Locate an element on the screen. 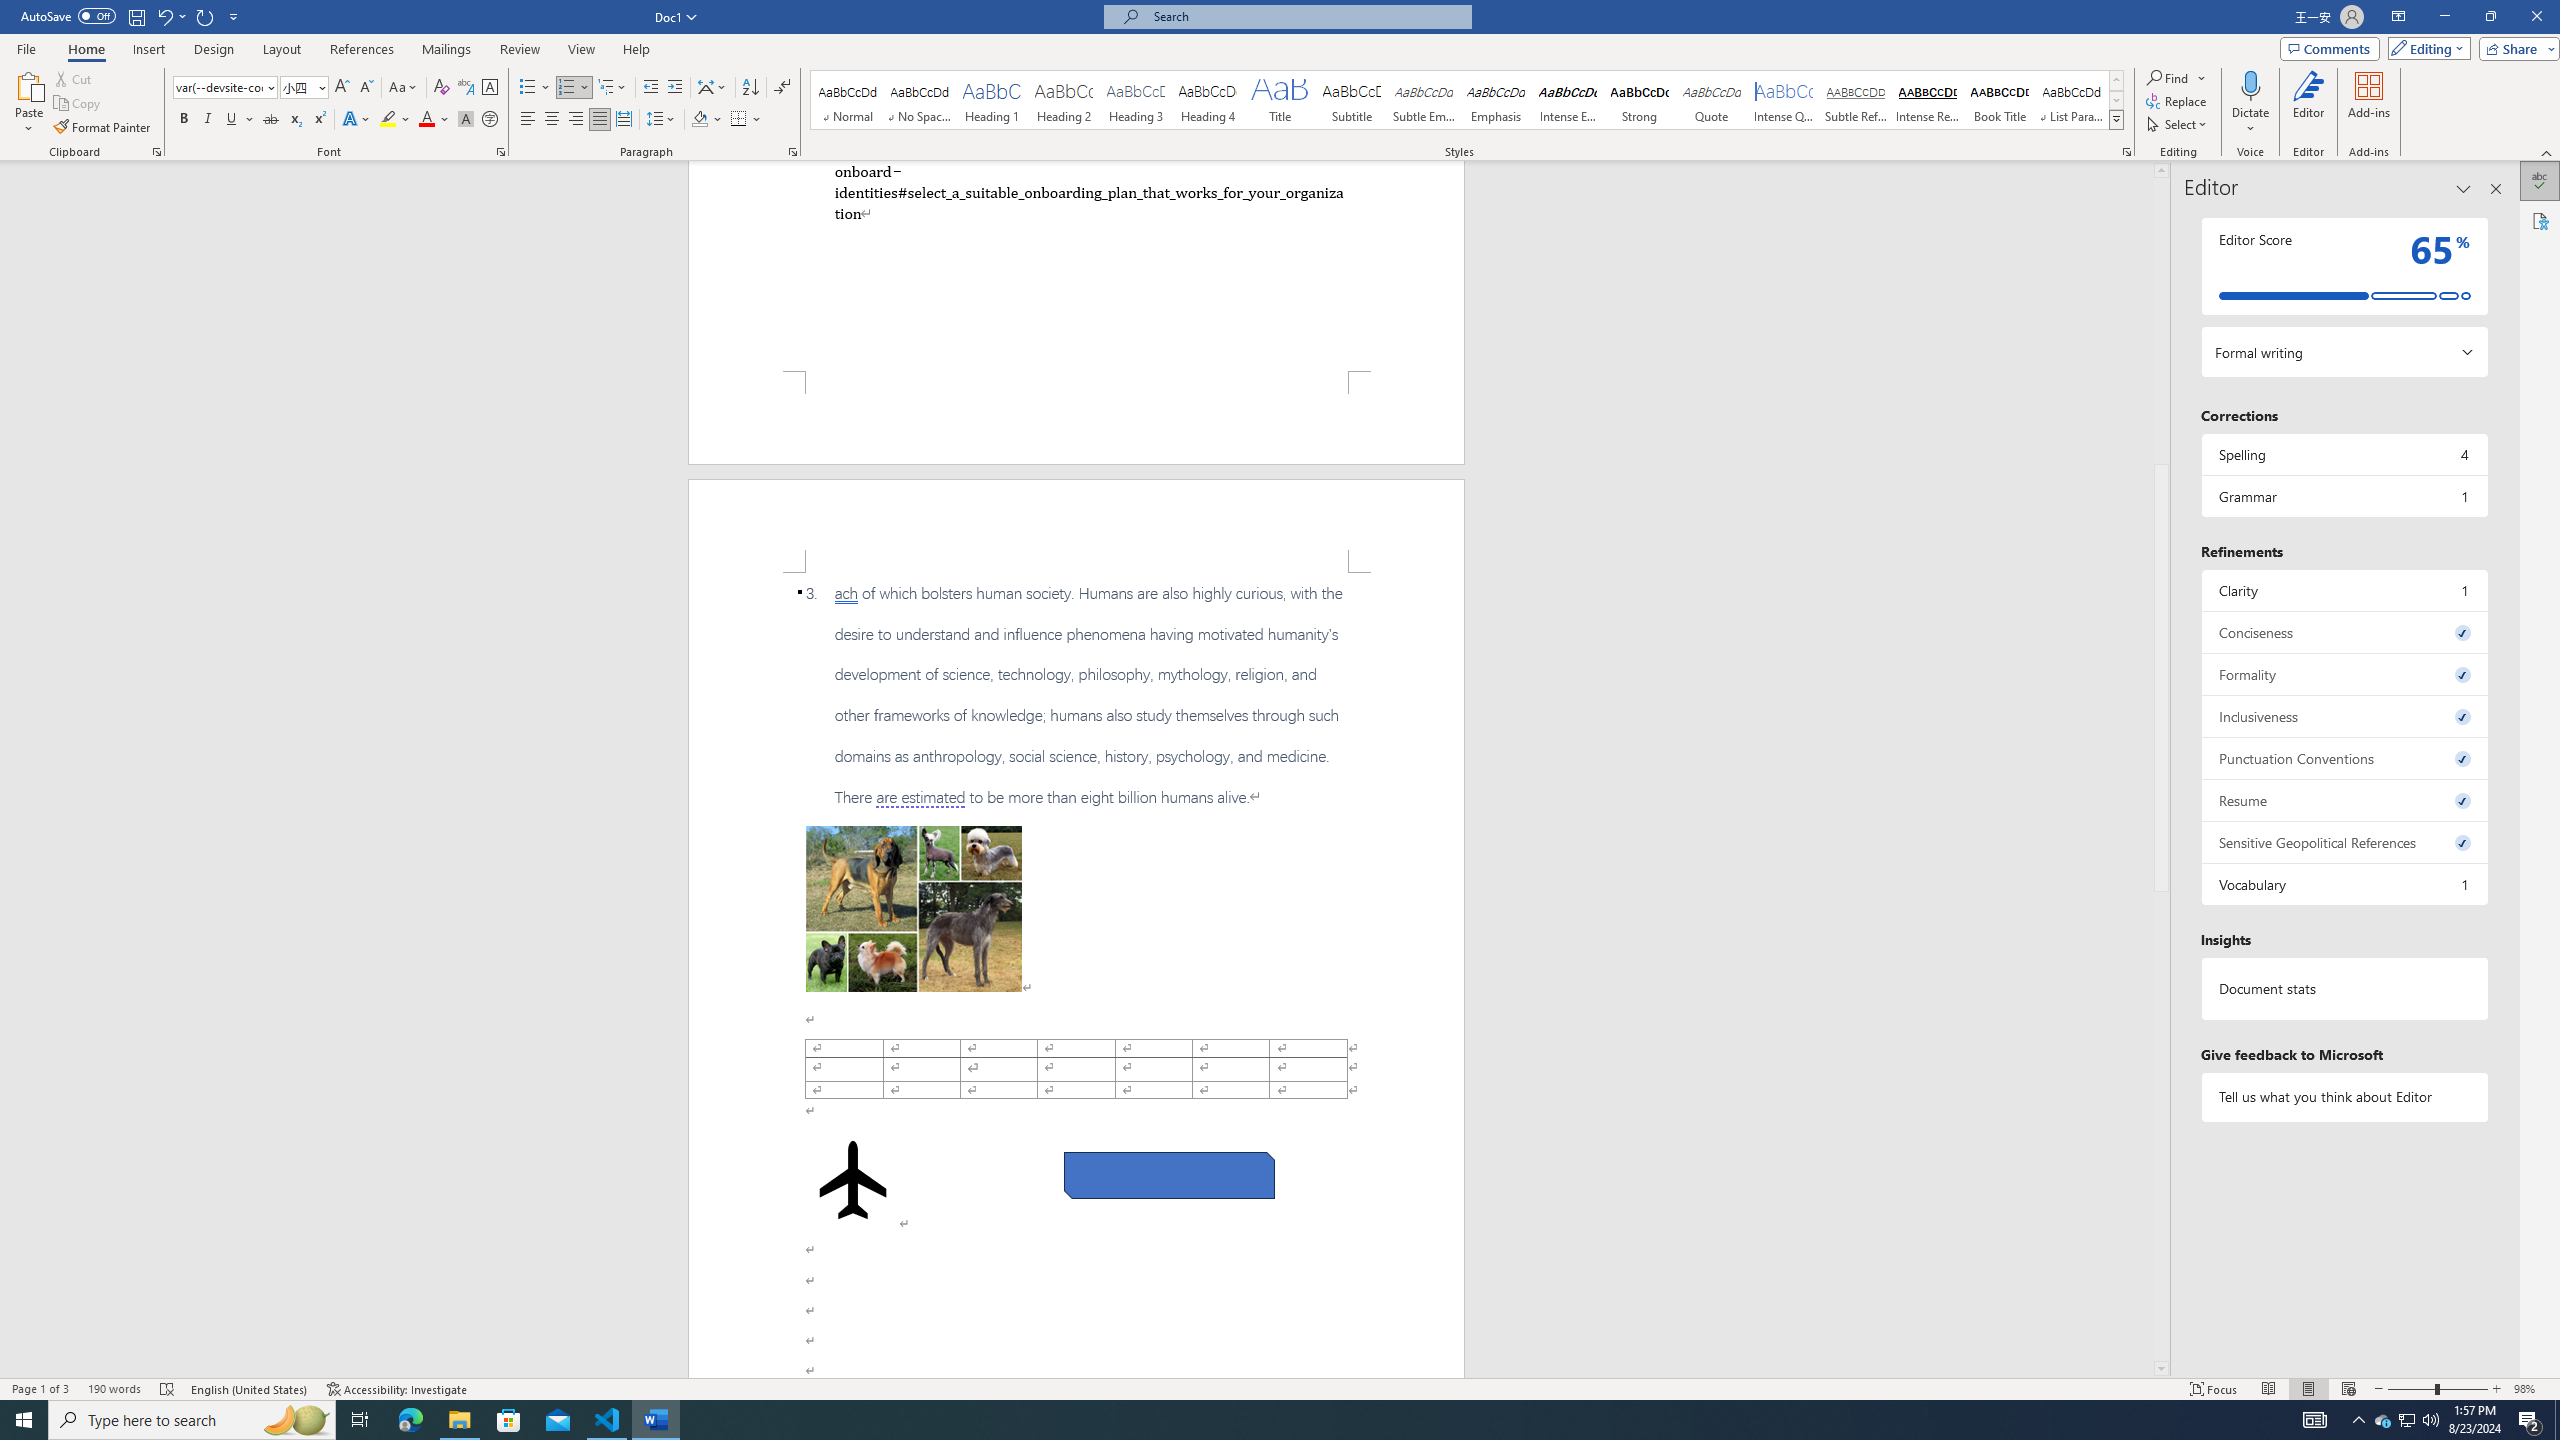 The image size is (2560, 1440). Multilevel List is located at coordinates (611, 88).